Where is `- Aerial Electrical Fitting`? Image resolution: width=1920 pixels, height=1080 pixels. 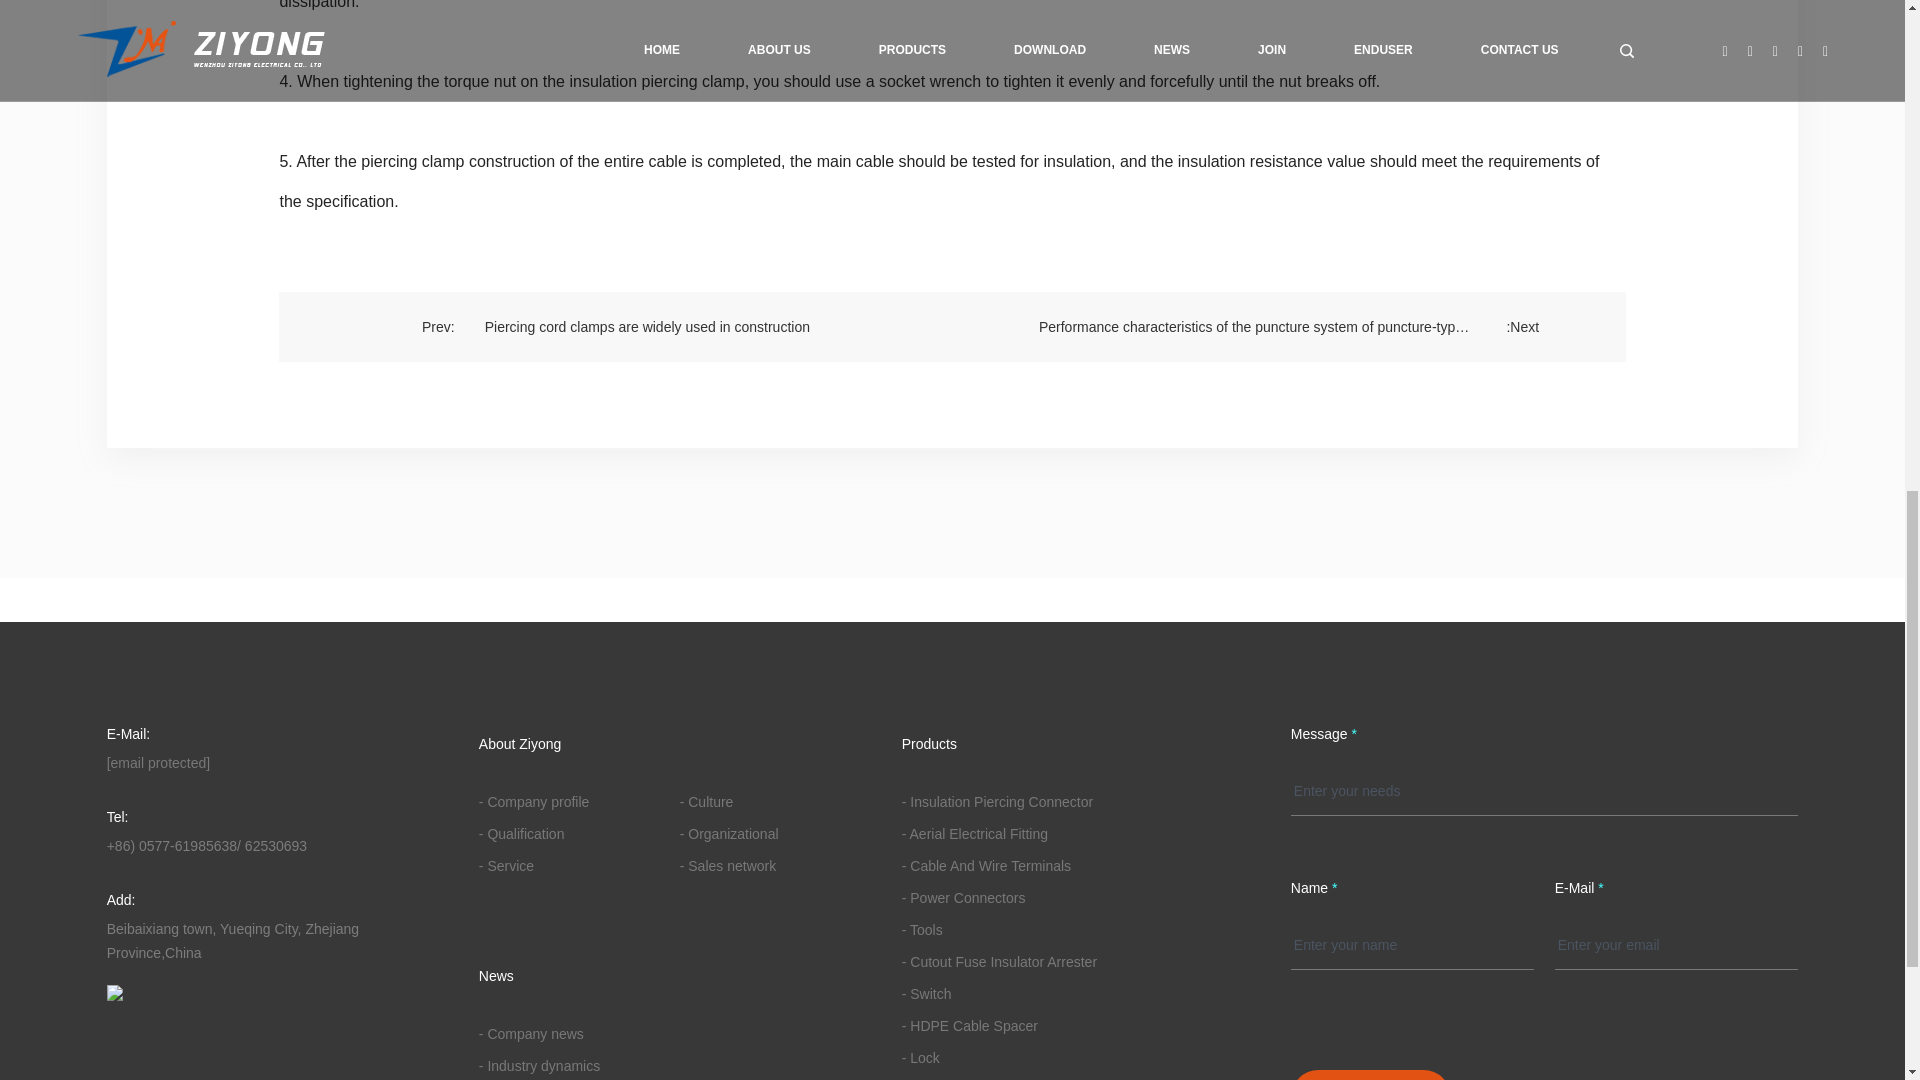
- Aerial Electrical Fitting is located at coordinates (975, 834).